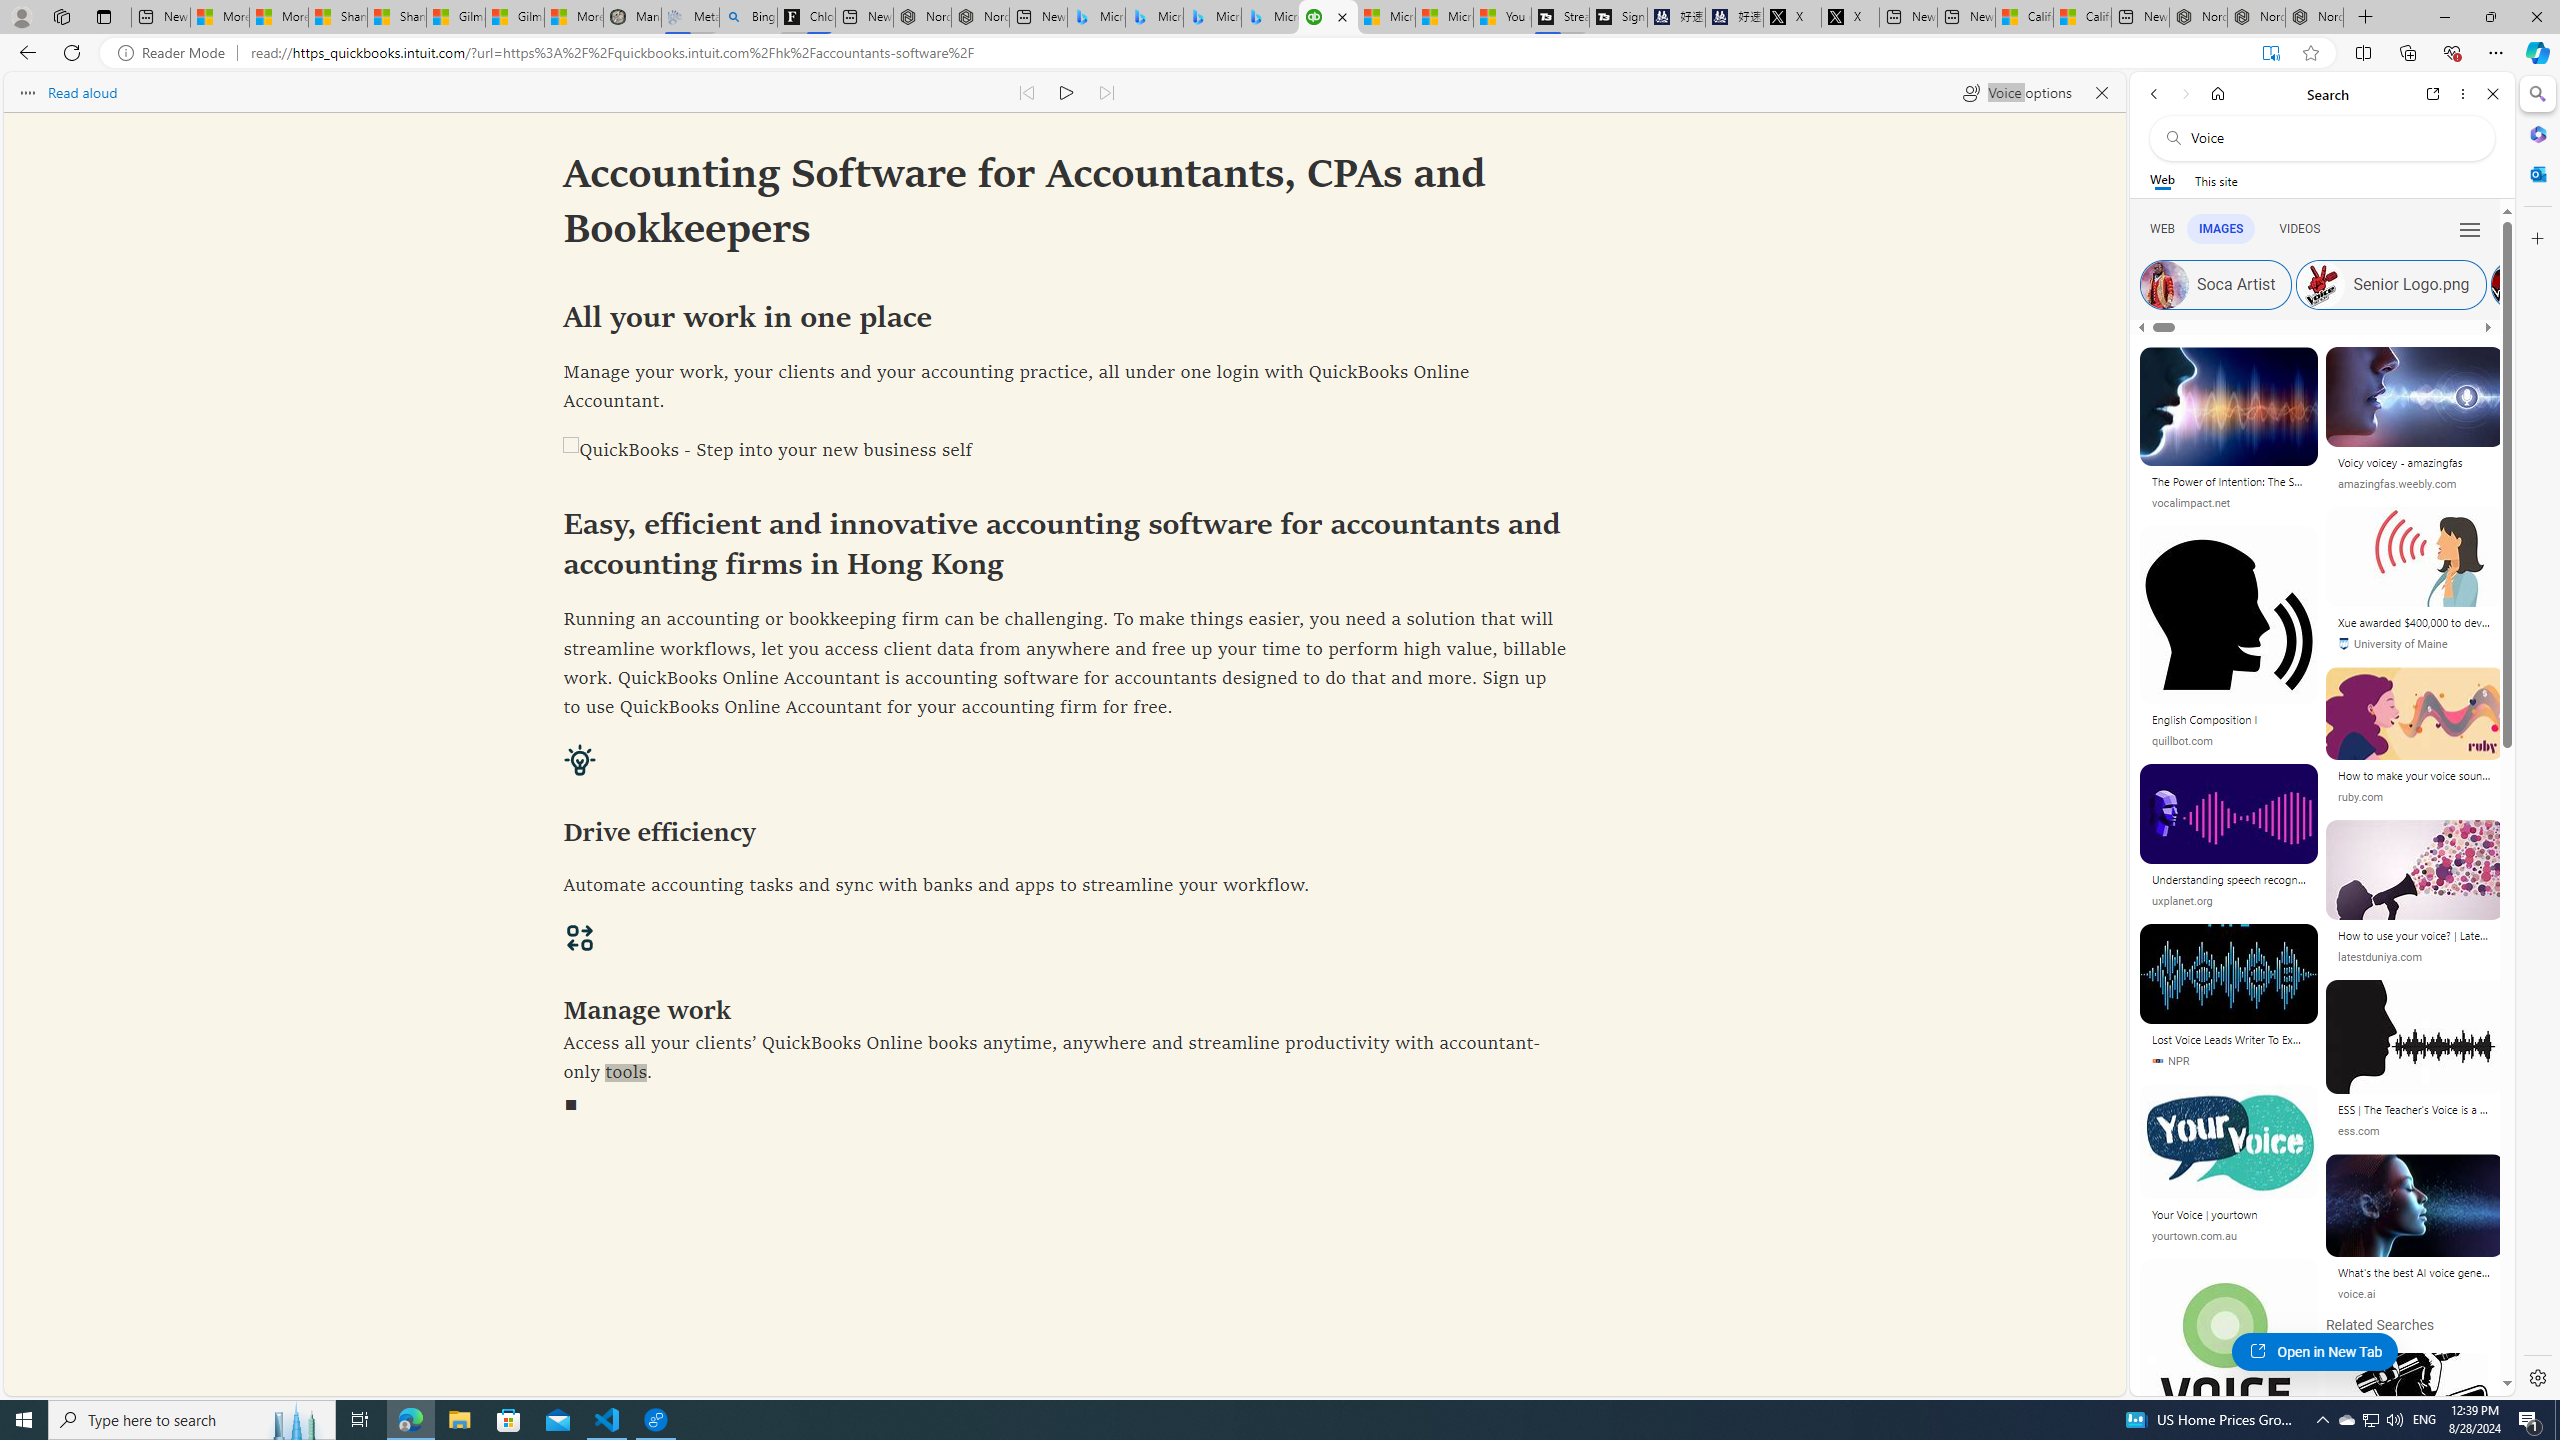 This screenshot has width=2560, height=1440. I want to click on Your Voice | yourtown, so click(2229, 1214).